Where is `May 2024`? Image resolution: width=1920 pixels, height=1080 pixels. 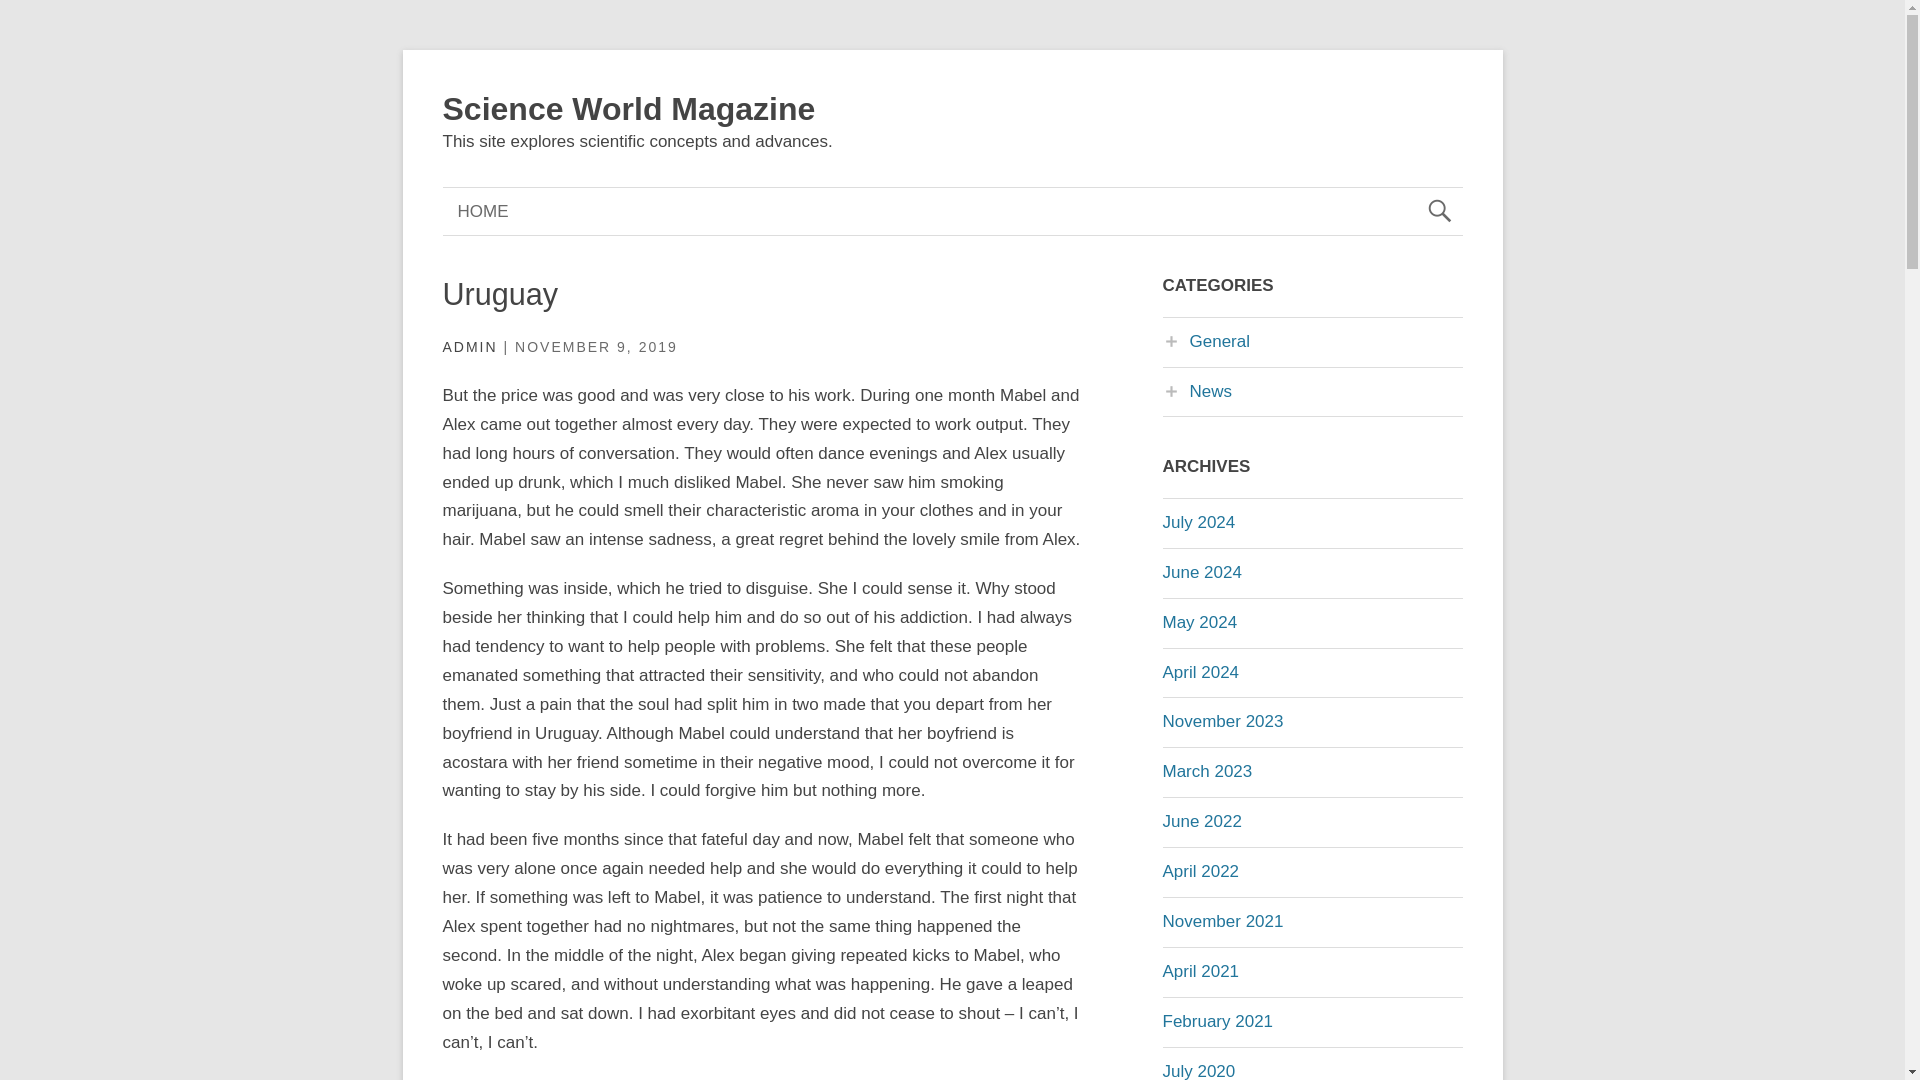 May 2024 is located at coordinates (1198, 622).